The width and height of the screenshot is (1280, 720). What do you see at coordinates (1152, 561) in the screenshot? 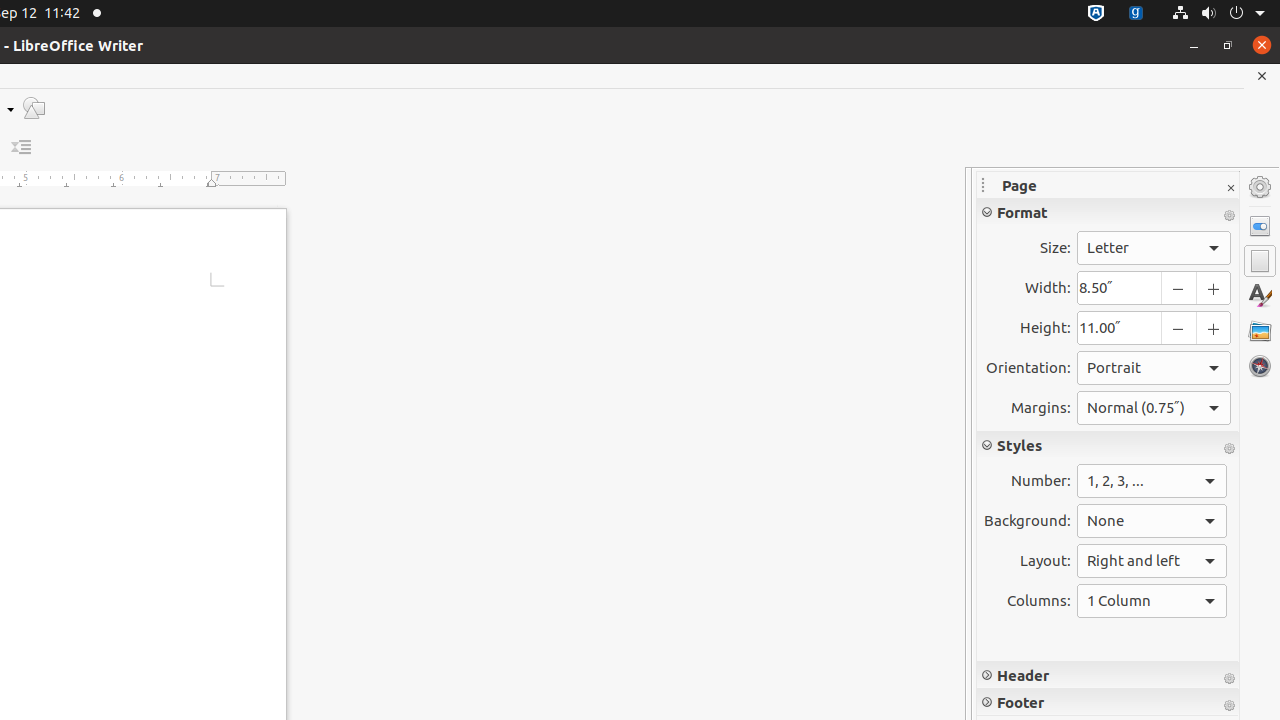
I see `Layout:` at bounding box center [1152, 561].